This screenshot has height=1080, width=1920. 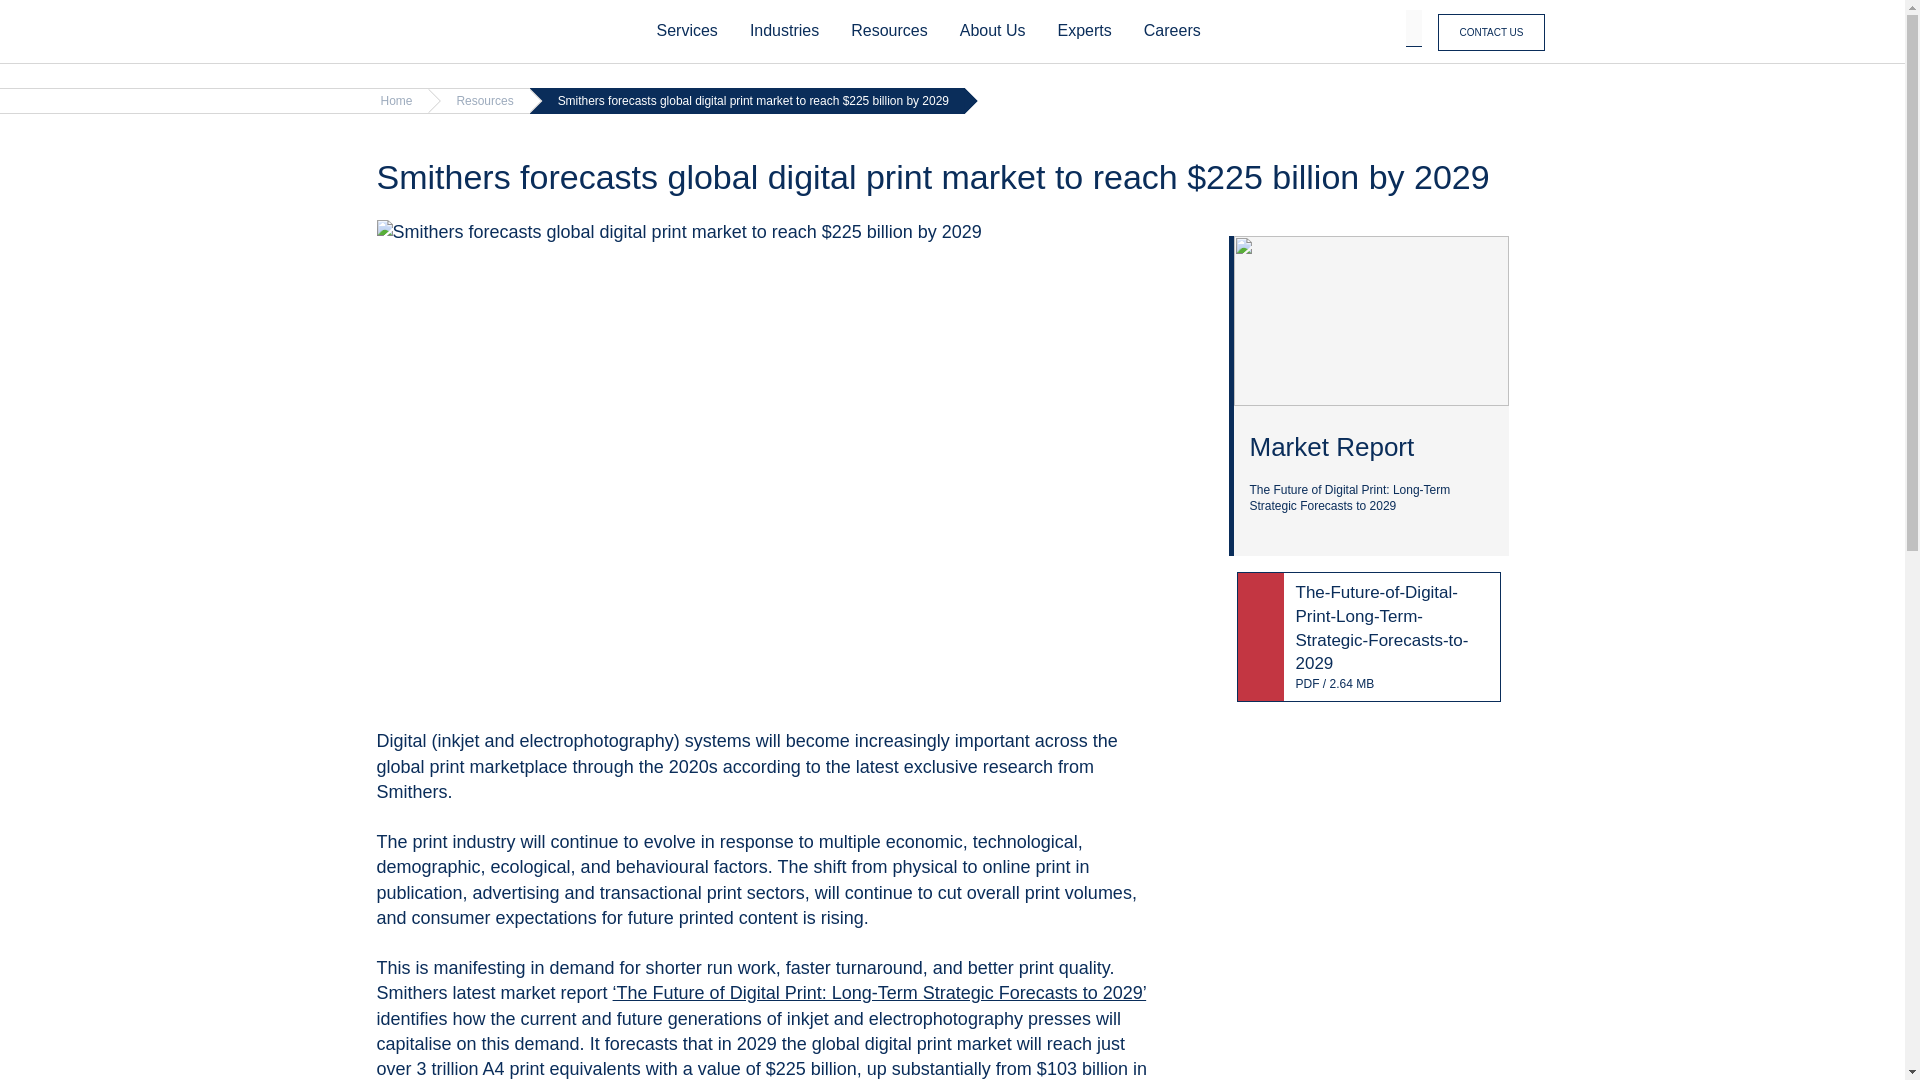 I want to click on Home, so click(x=487, y=31).